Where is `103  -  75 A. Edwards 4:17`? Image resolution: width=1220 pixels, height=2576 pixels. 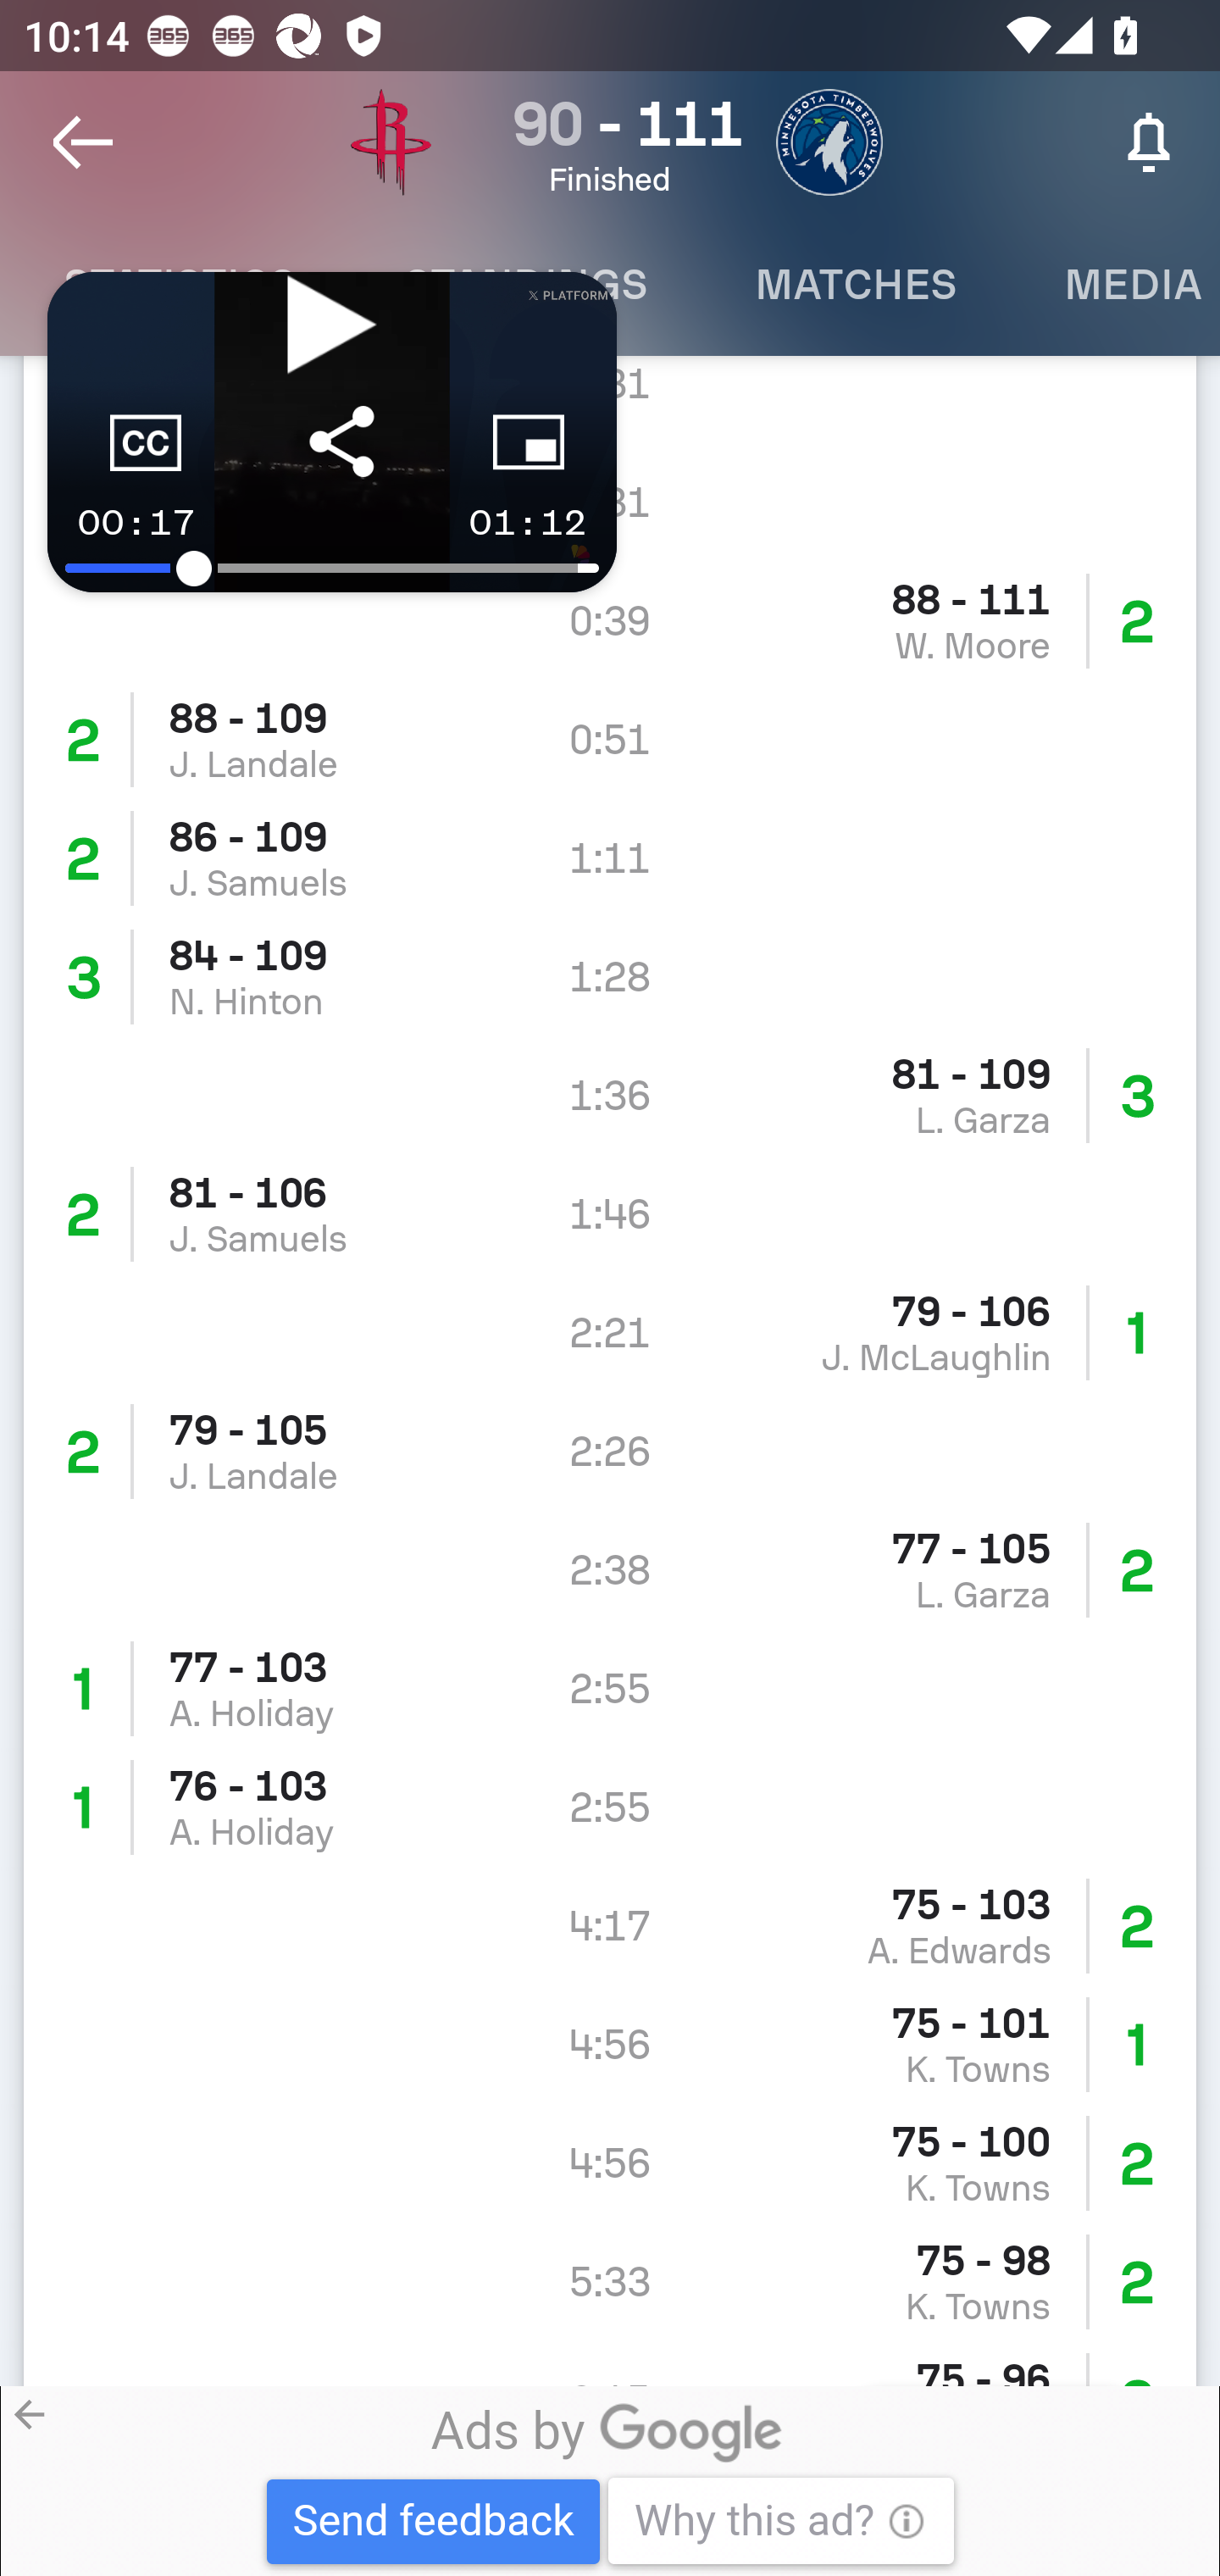 103  -  75 A. Edwards 4:17 is located at coordinates (610, 1927).